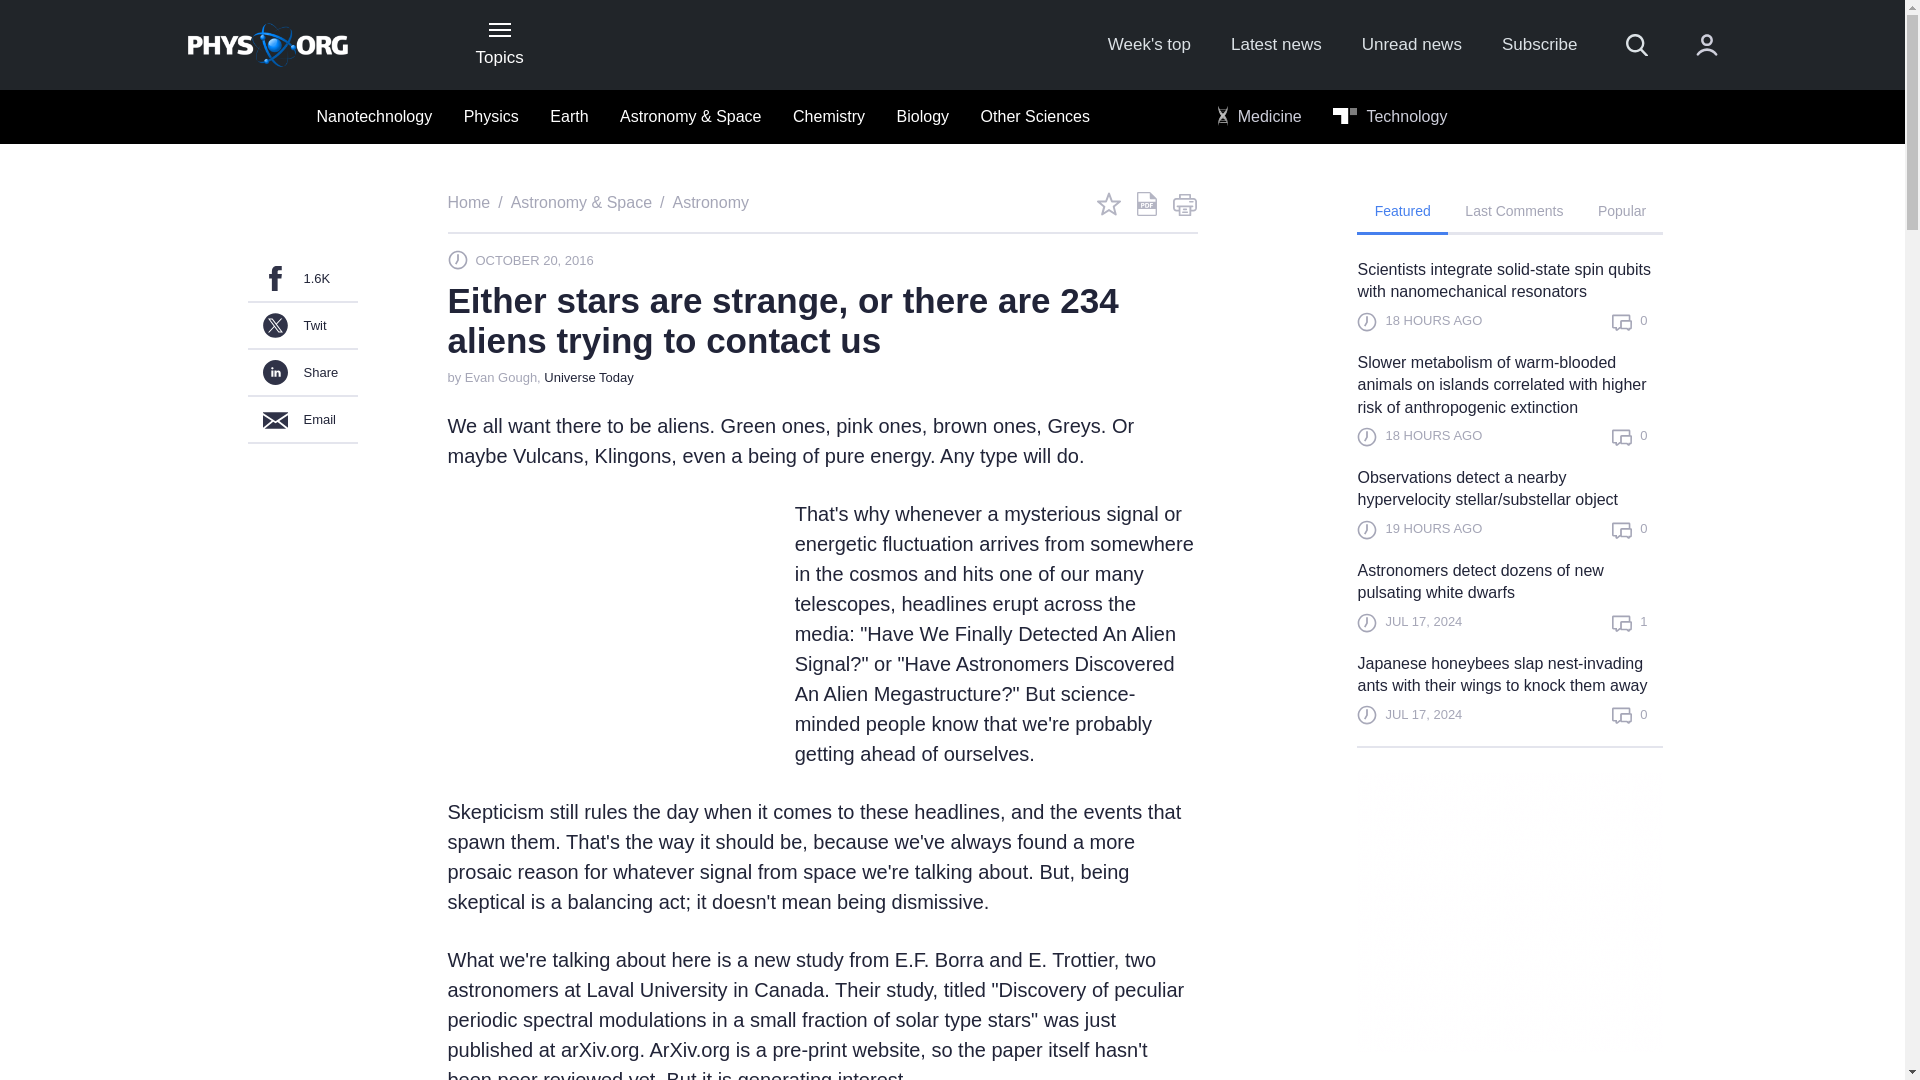  I want to click on Email, so click(302, 420).